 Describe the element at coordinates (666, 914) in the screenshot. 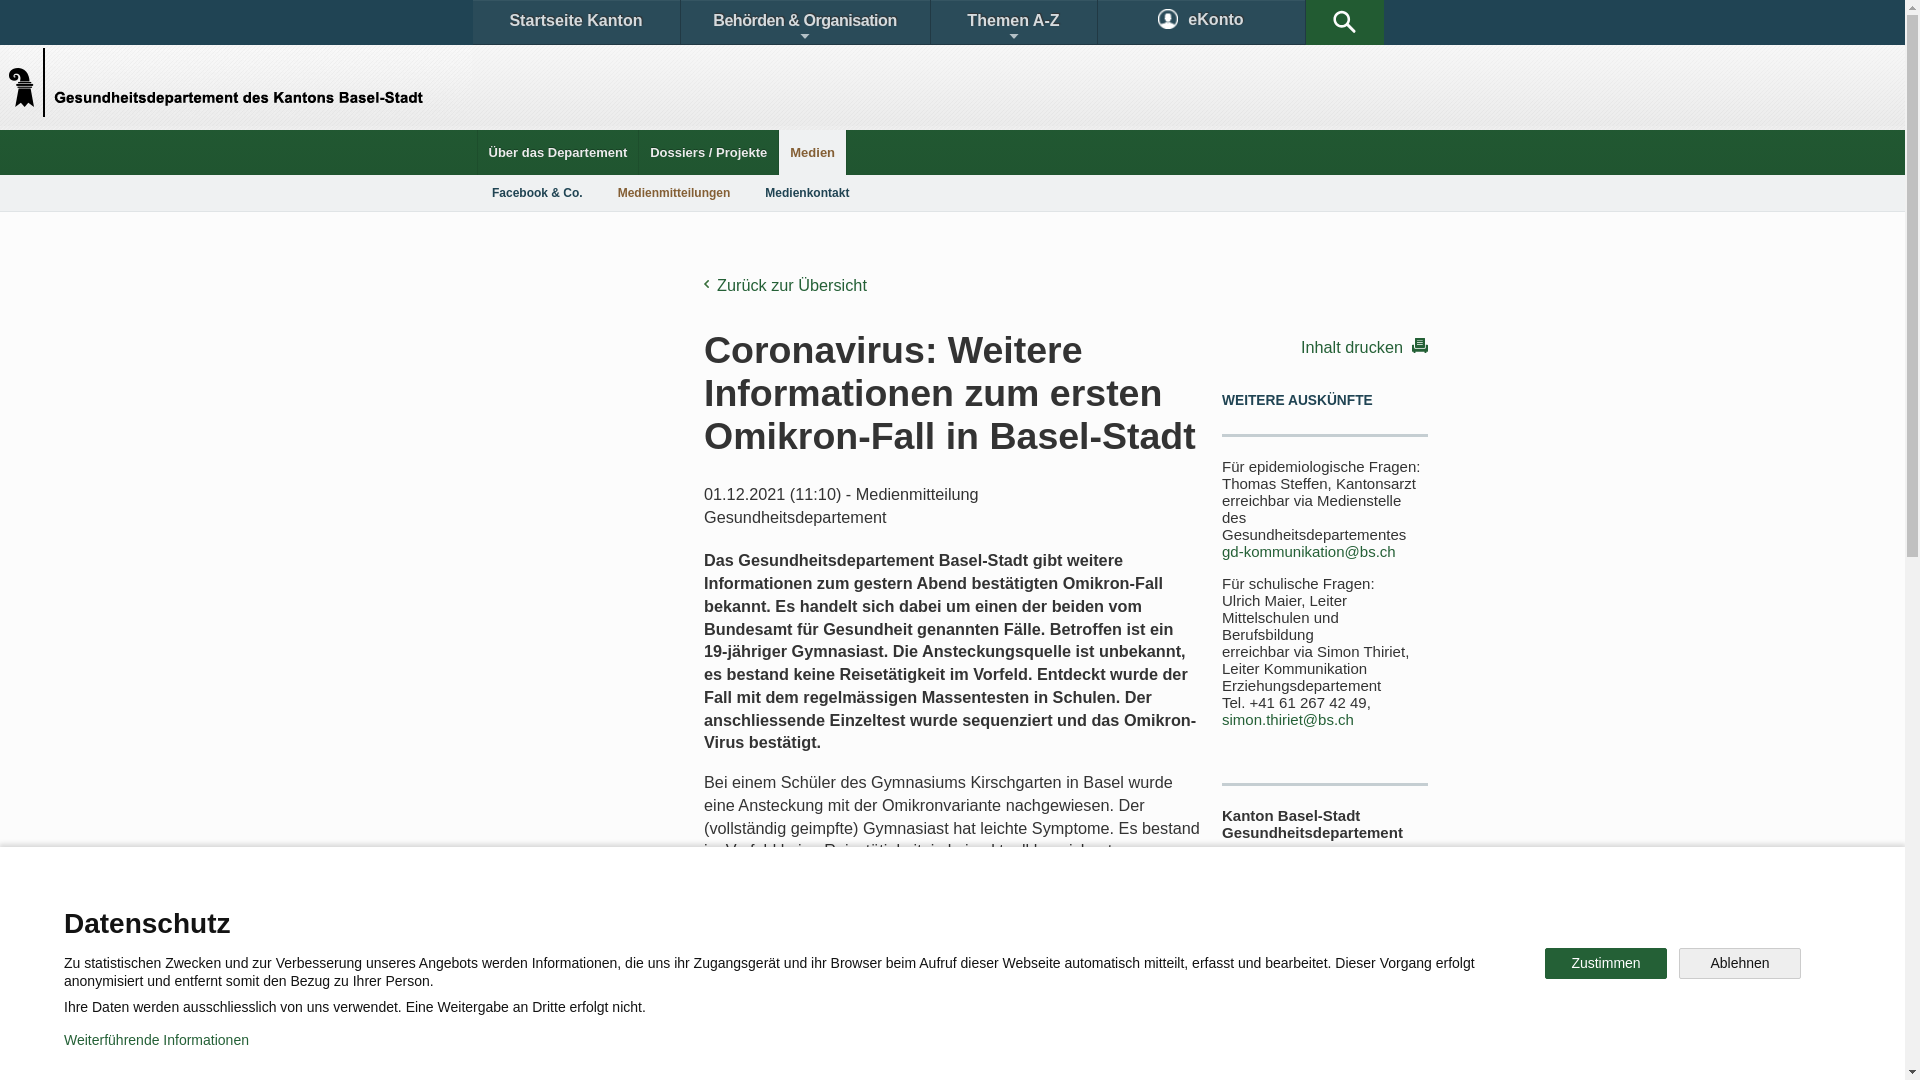

I see `Stadtplan & Karte` at that location.